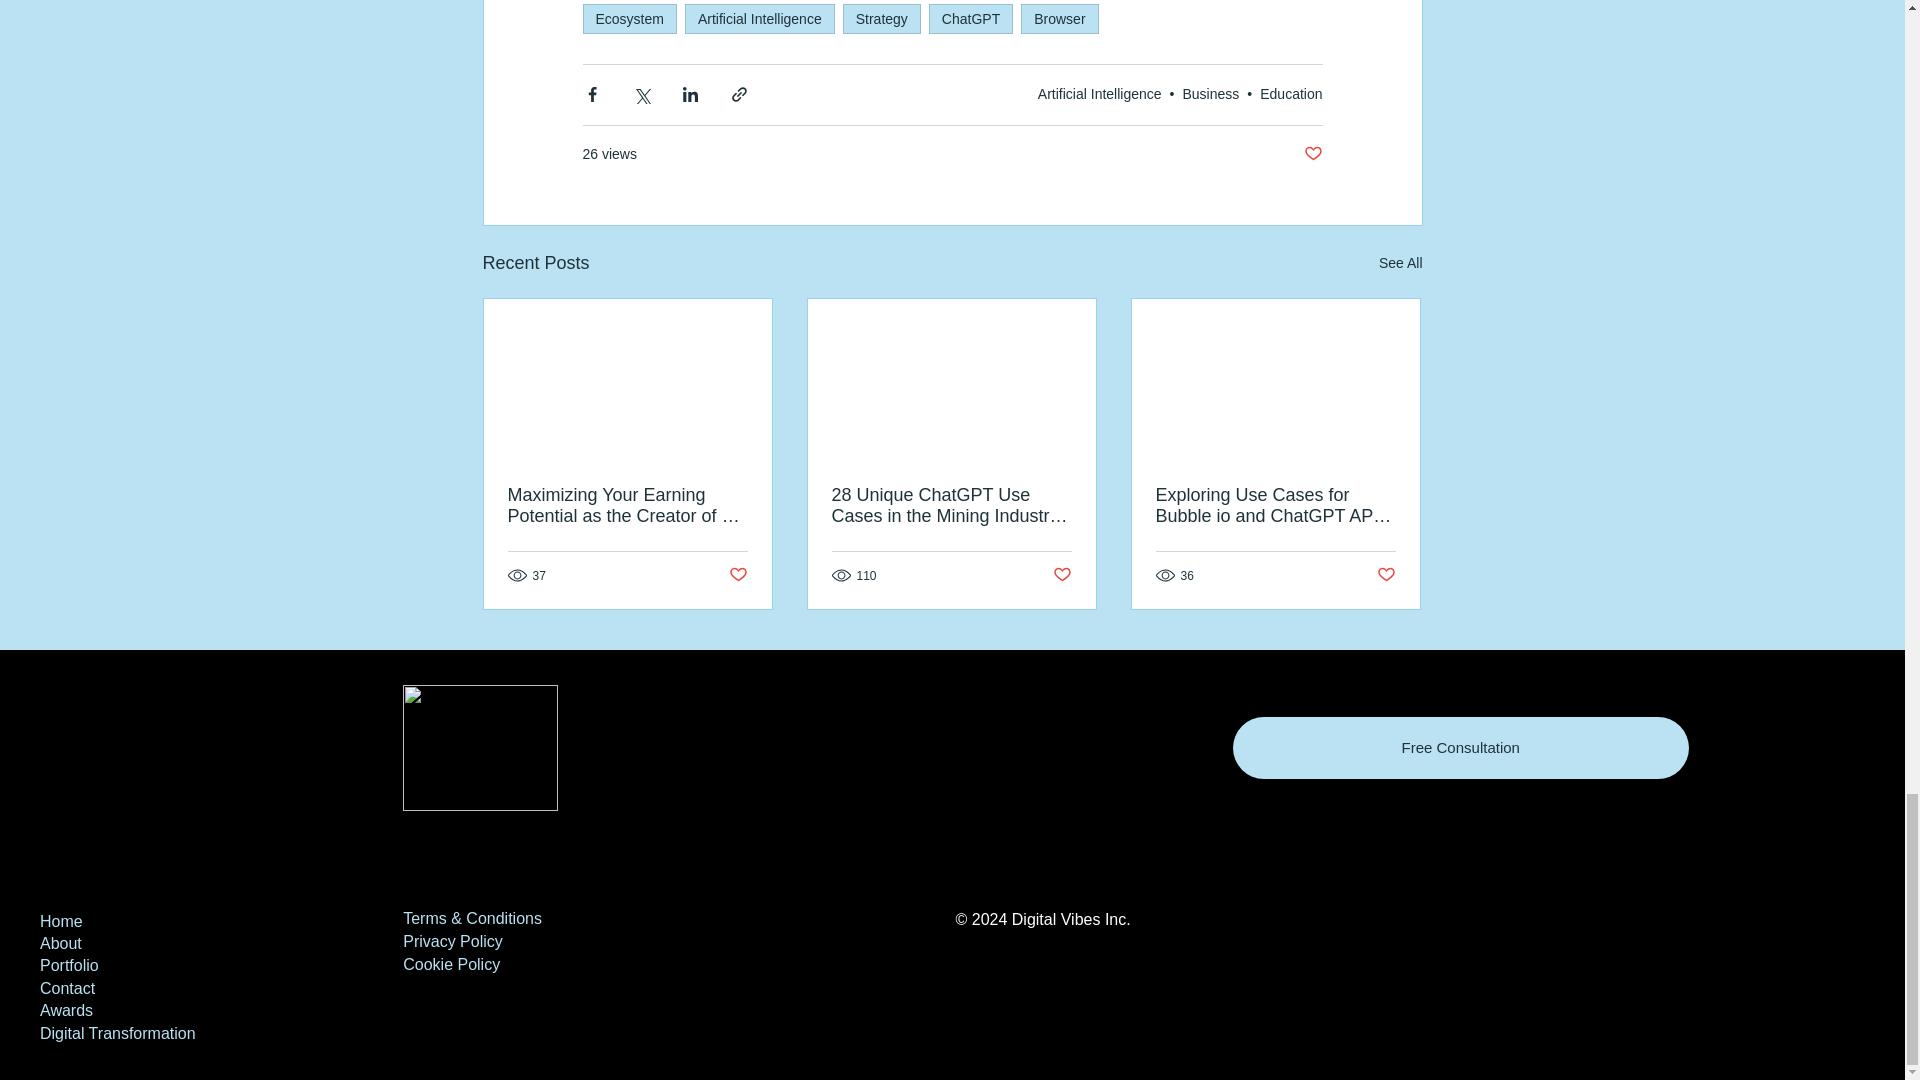 Image resolution: width=1920 pixels, height=1080 pixels. What do you see at coordinates (1210, 94) in the screenshot?
I see `Business` at bounding box center [1210, 94].